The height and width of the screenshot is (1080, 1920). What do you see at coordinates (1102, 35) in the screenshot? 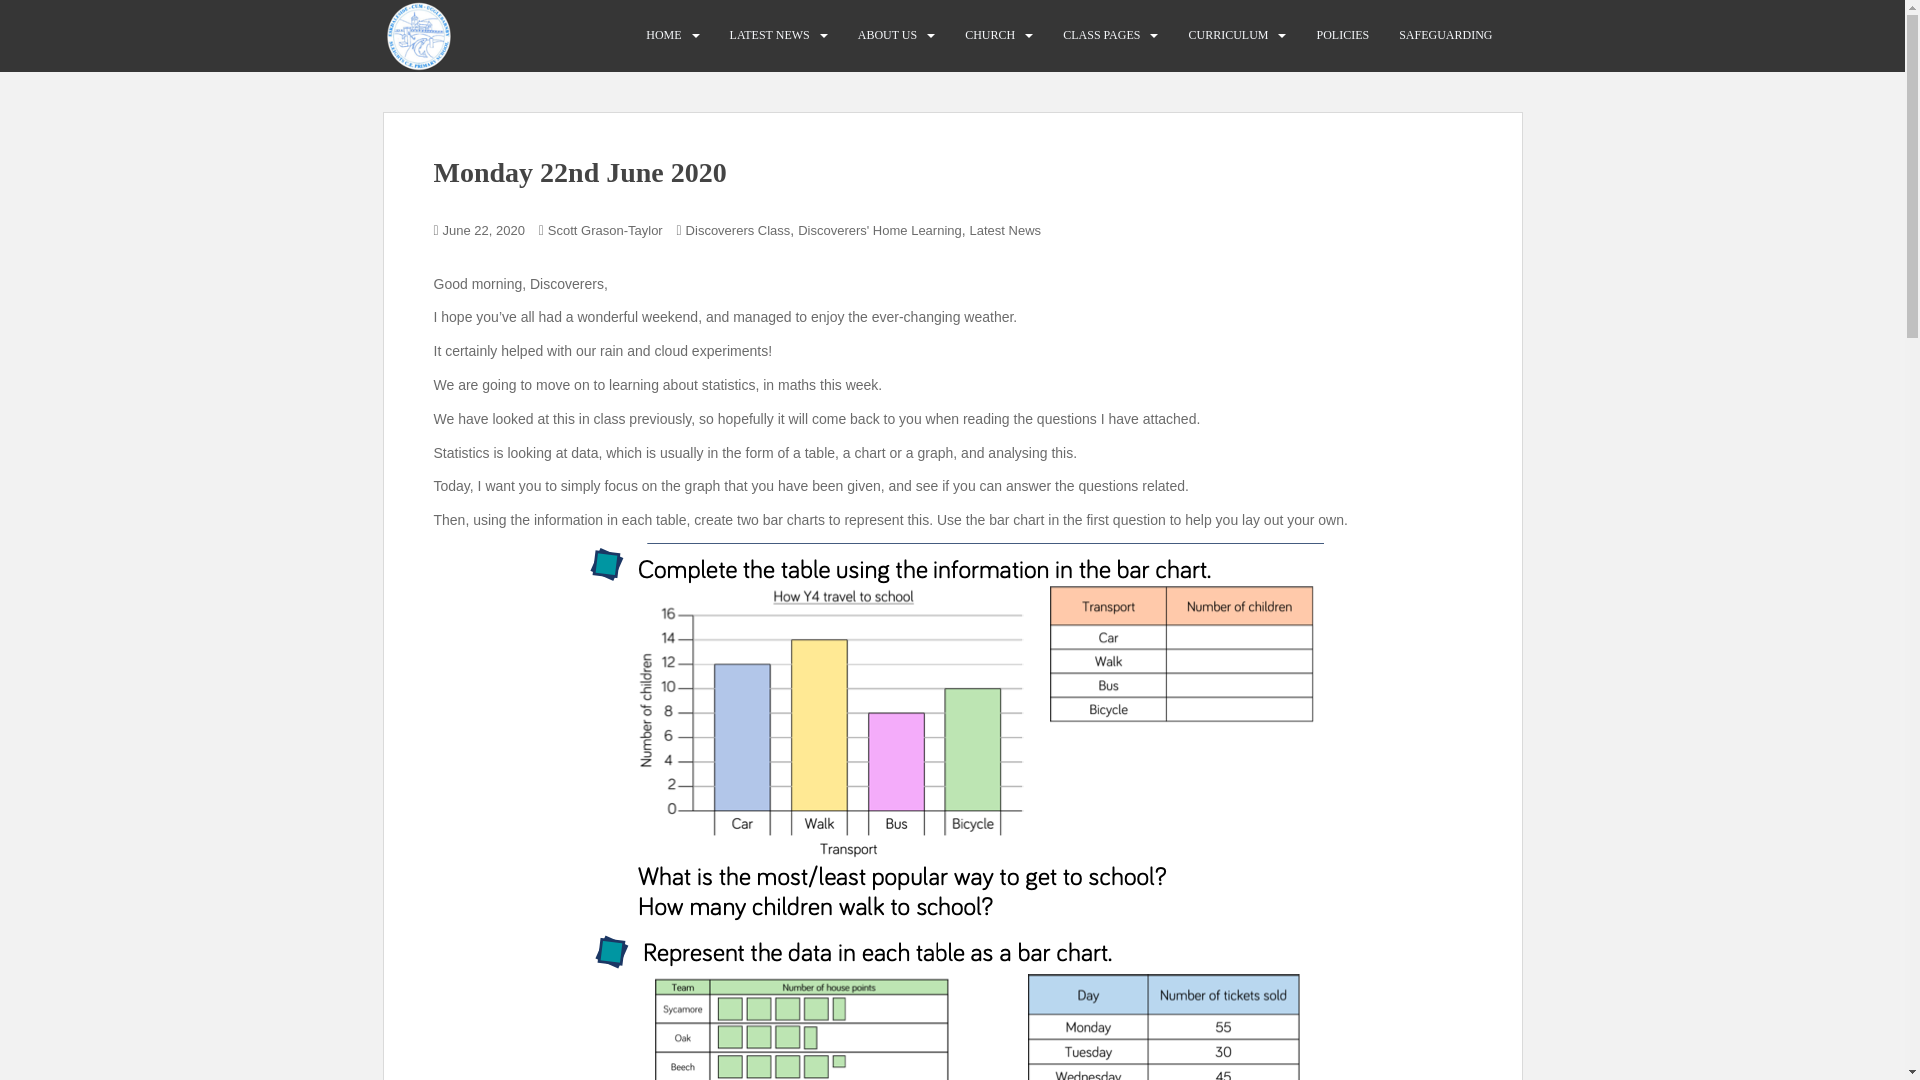
I see `CLASS PAGES` at bounding box center [1102, 35].